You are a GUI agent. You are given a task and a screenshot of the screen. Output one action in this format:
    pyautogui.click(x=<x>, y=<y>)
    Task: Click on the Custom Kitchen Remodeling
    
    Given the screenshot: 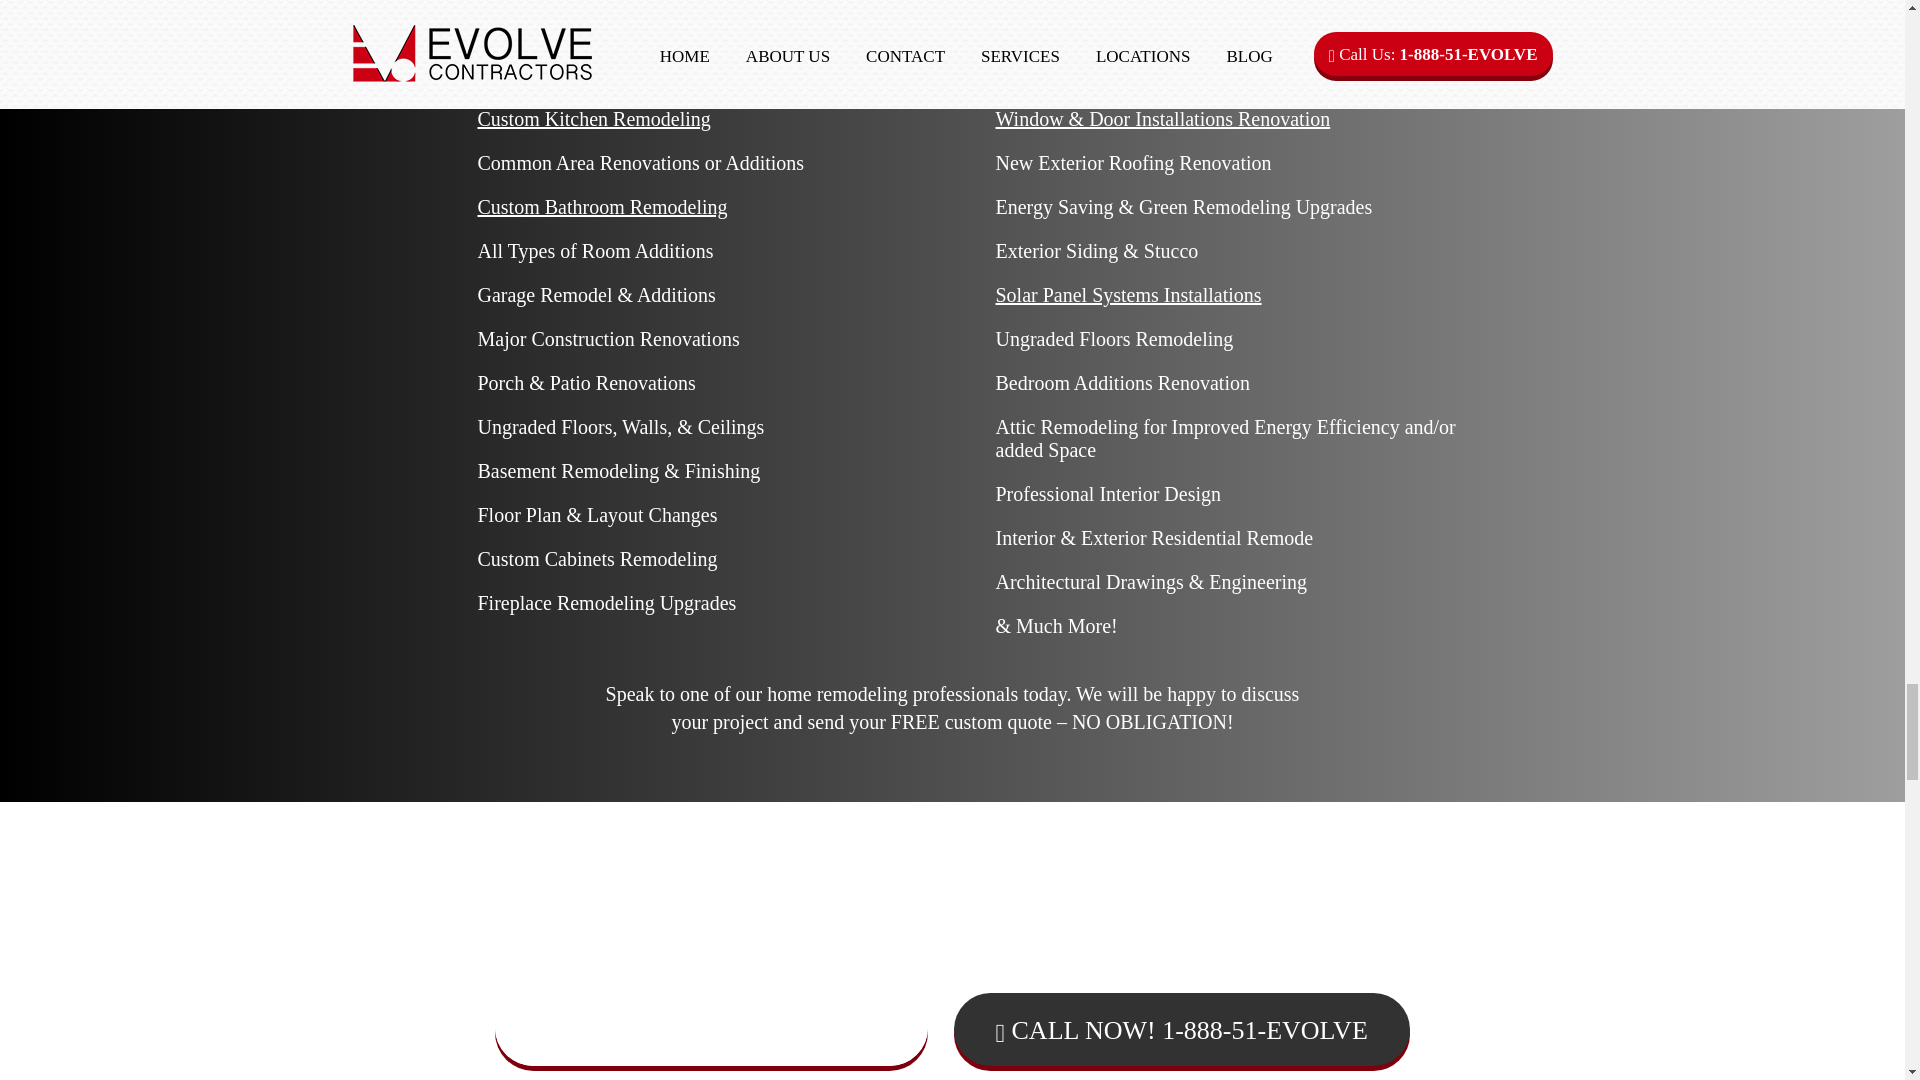 What is the action you would take?
    pyautogui.click(x=594, y=118)
    